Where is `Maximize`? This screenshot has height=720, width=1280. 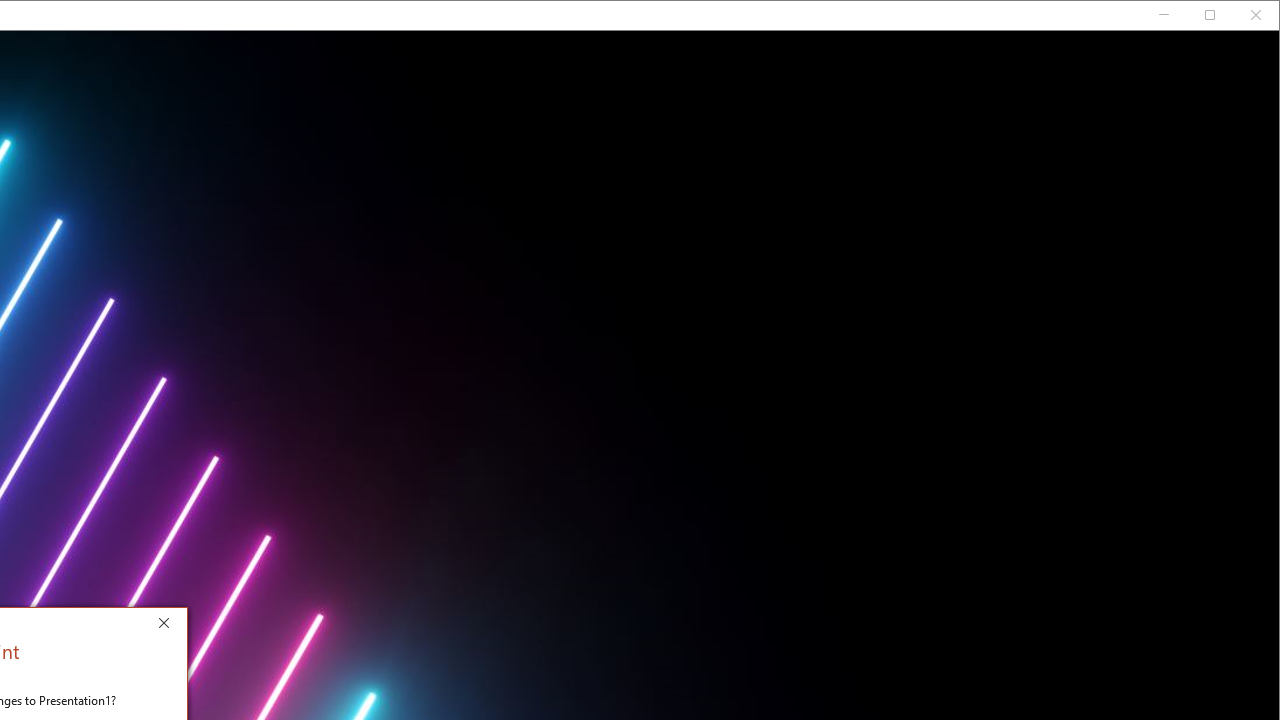
Maximize is located at coordinates (1238, 18).